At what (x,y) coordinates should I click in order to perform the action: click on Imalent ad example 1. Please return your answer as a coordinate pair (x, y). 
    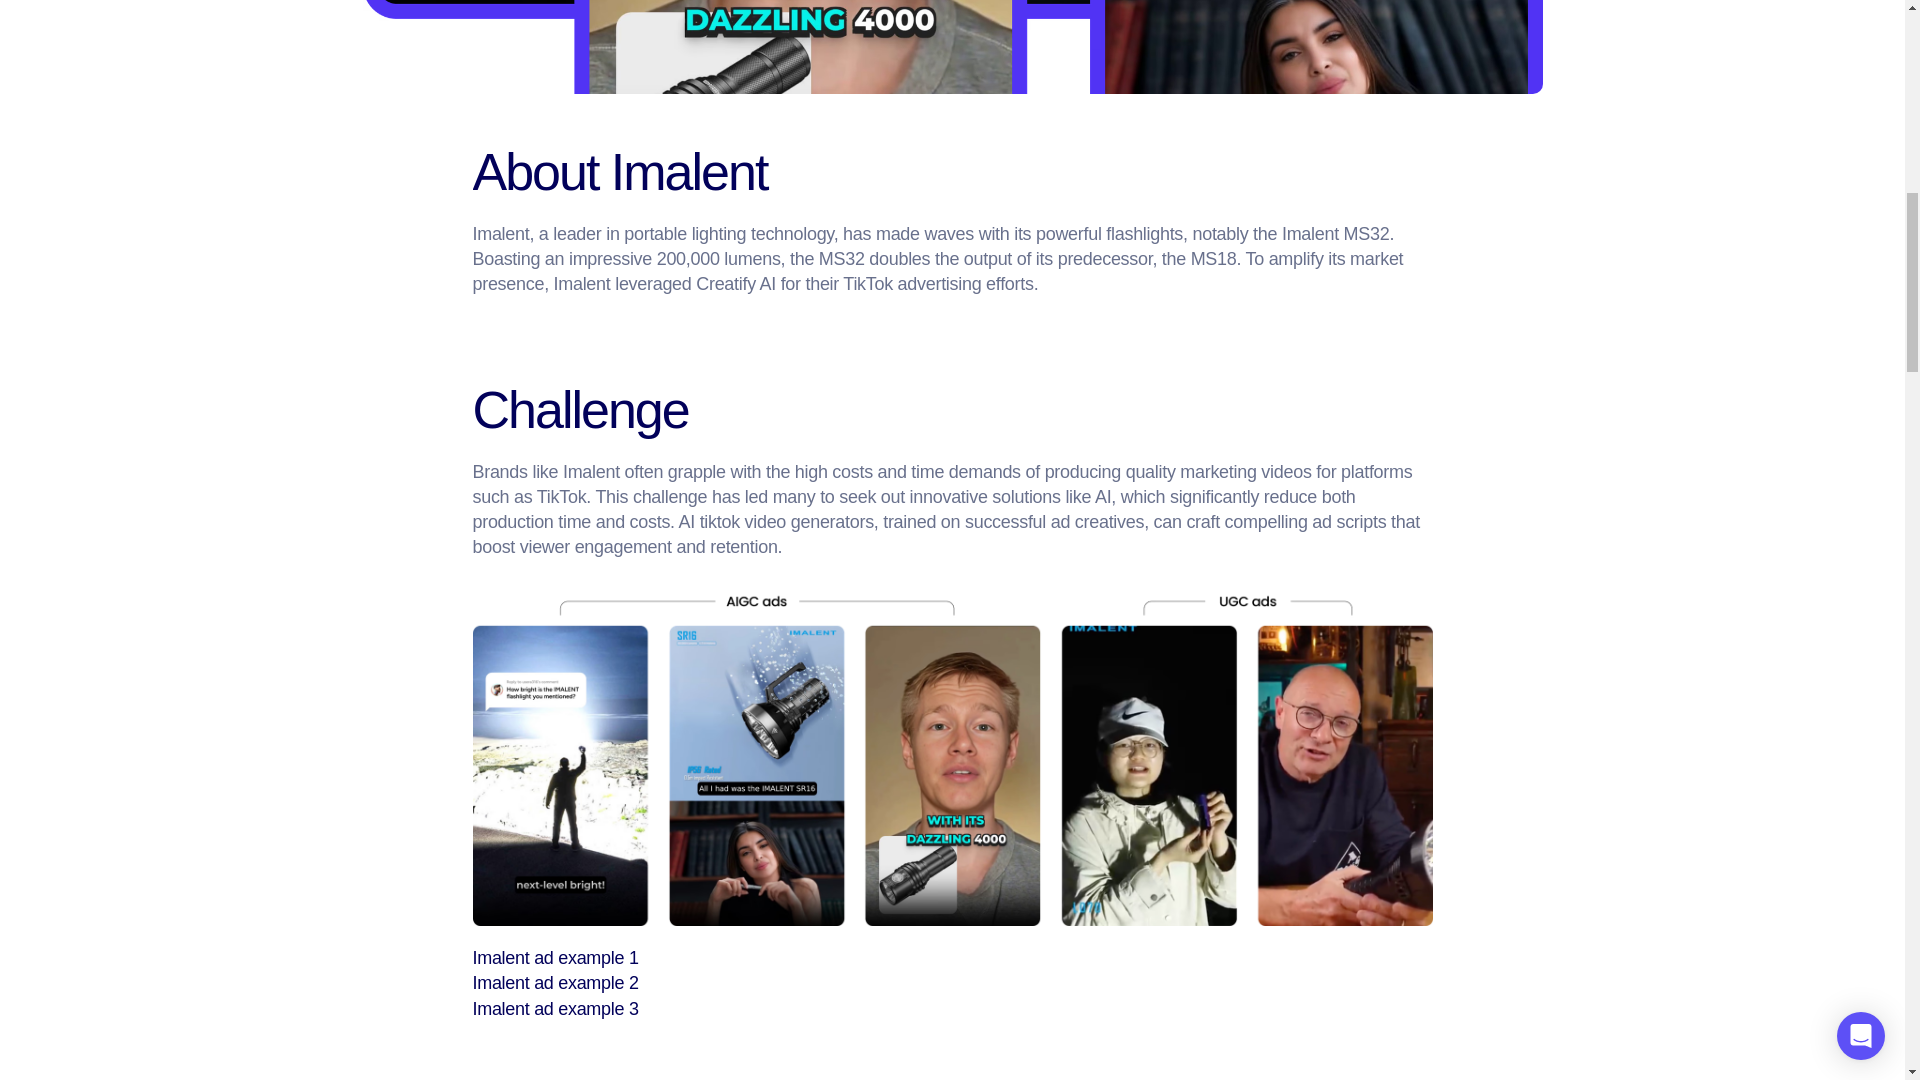
    Looking at the image, I should click on (554, 958).